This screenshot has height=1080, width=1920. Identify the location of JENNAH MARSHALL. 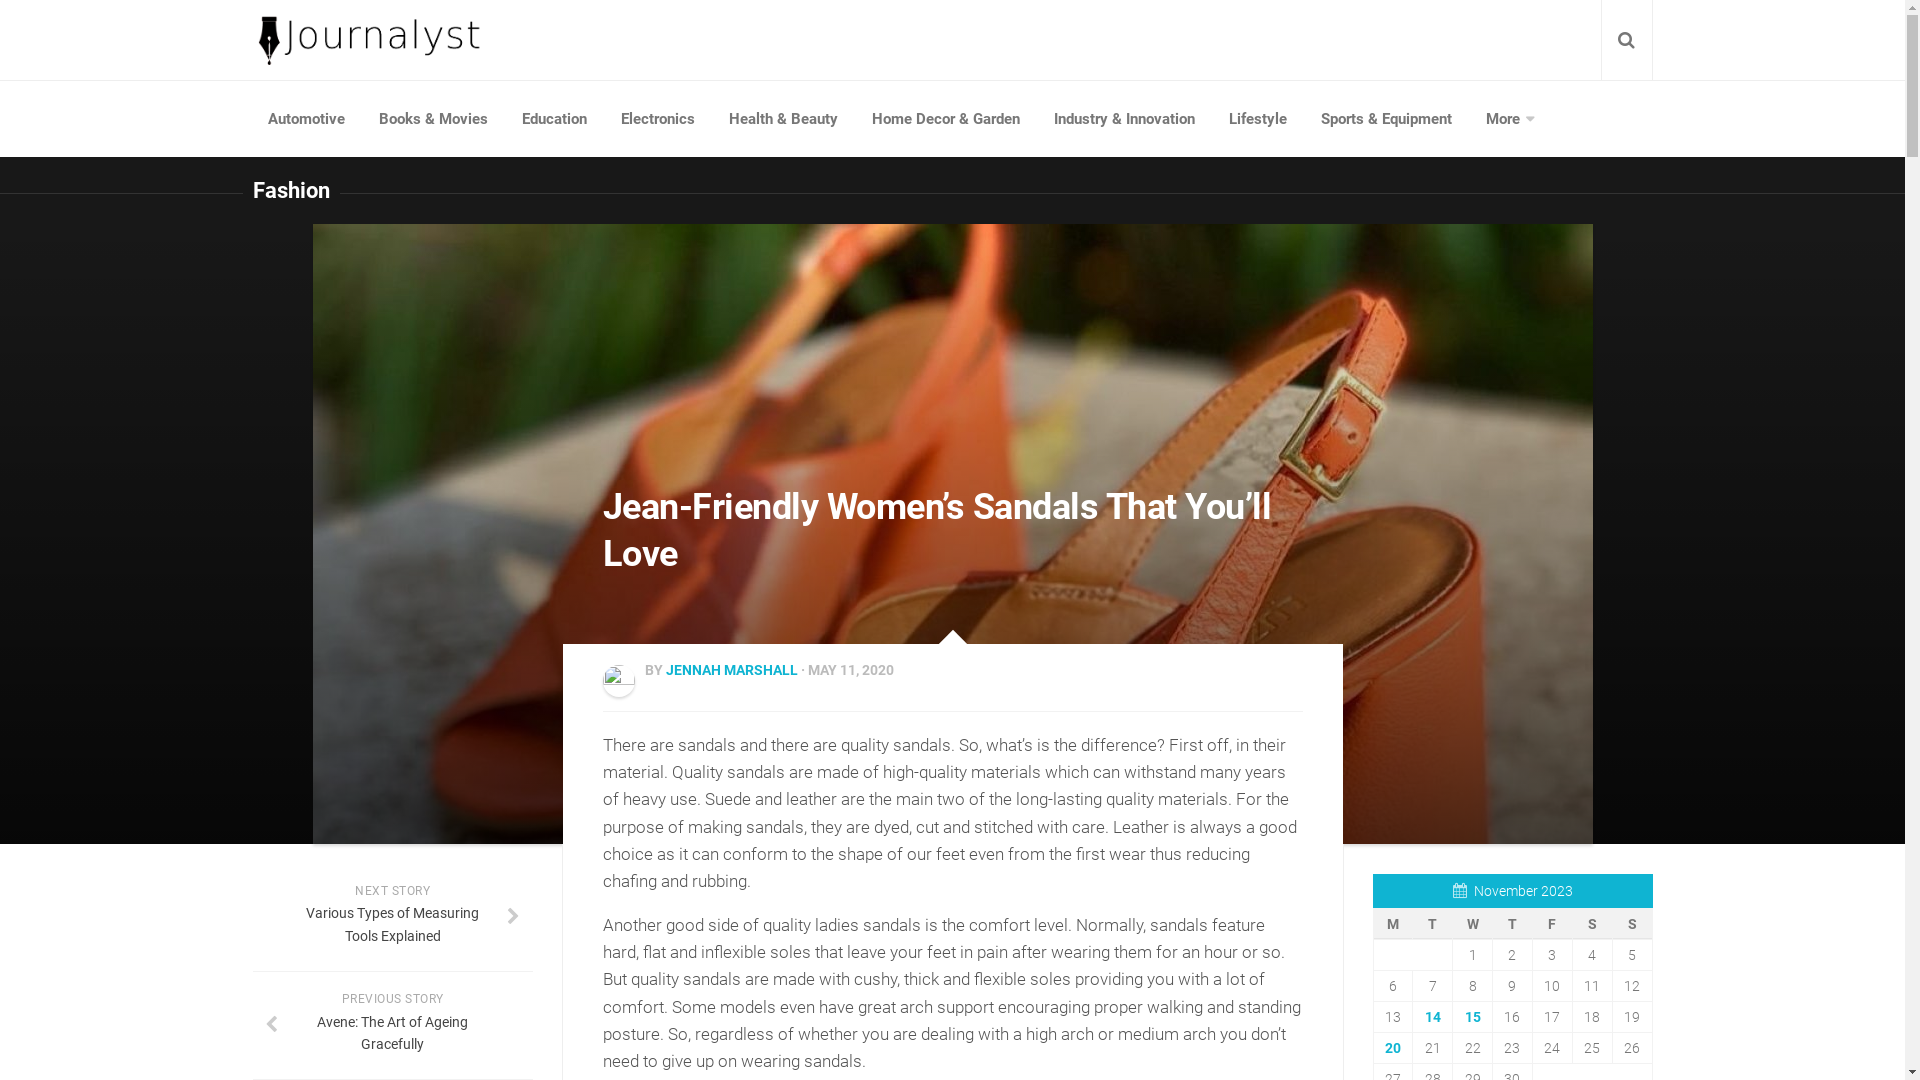
(732, 670).